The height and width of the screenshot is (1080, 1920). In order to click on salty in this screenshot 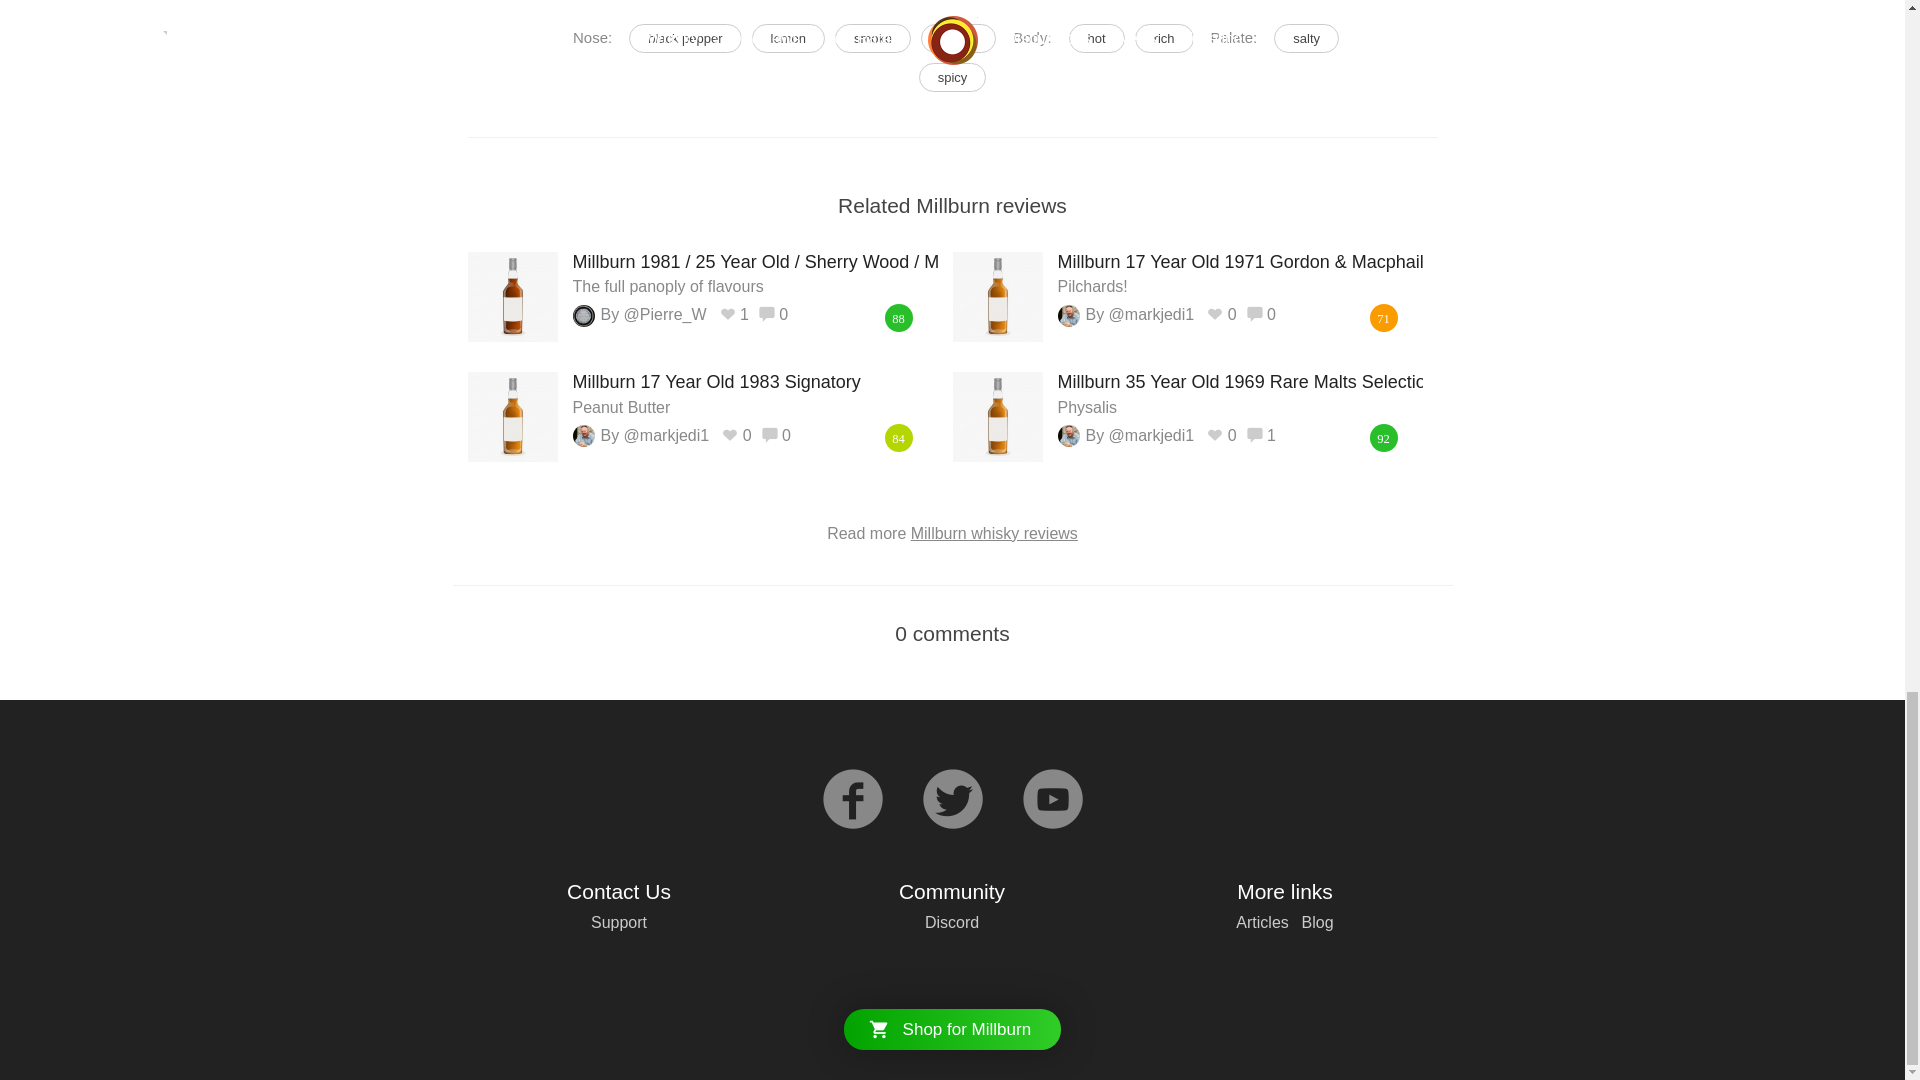, I will do `click(1306, 38)`.